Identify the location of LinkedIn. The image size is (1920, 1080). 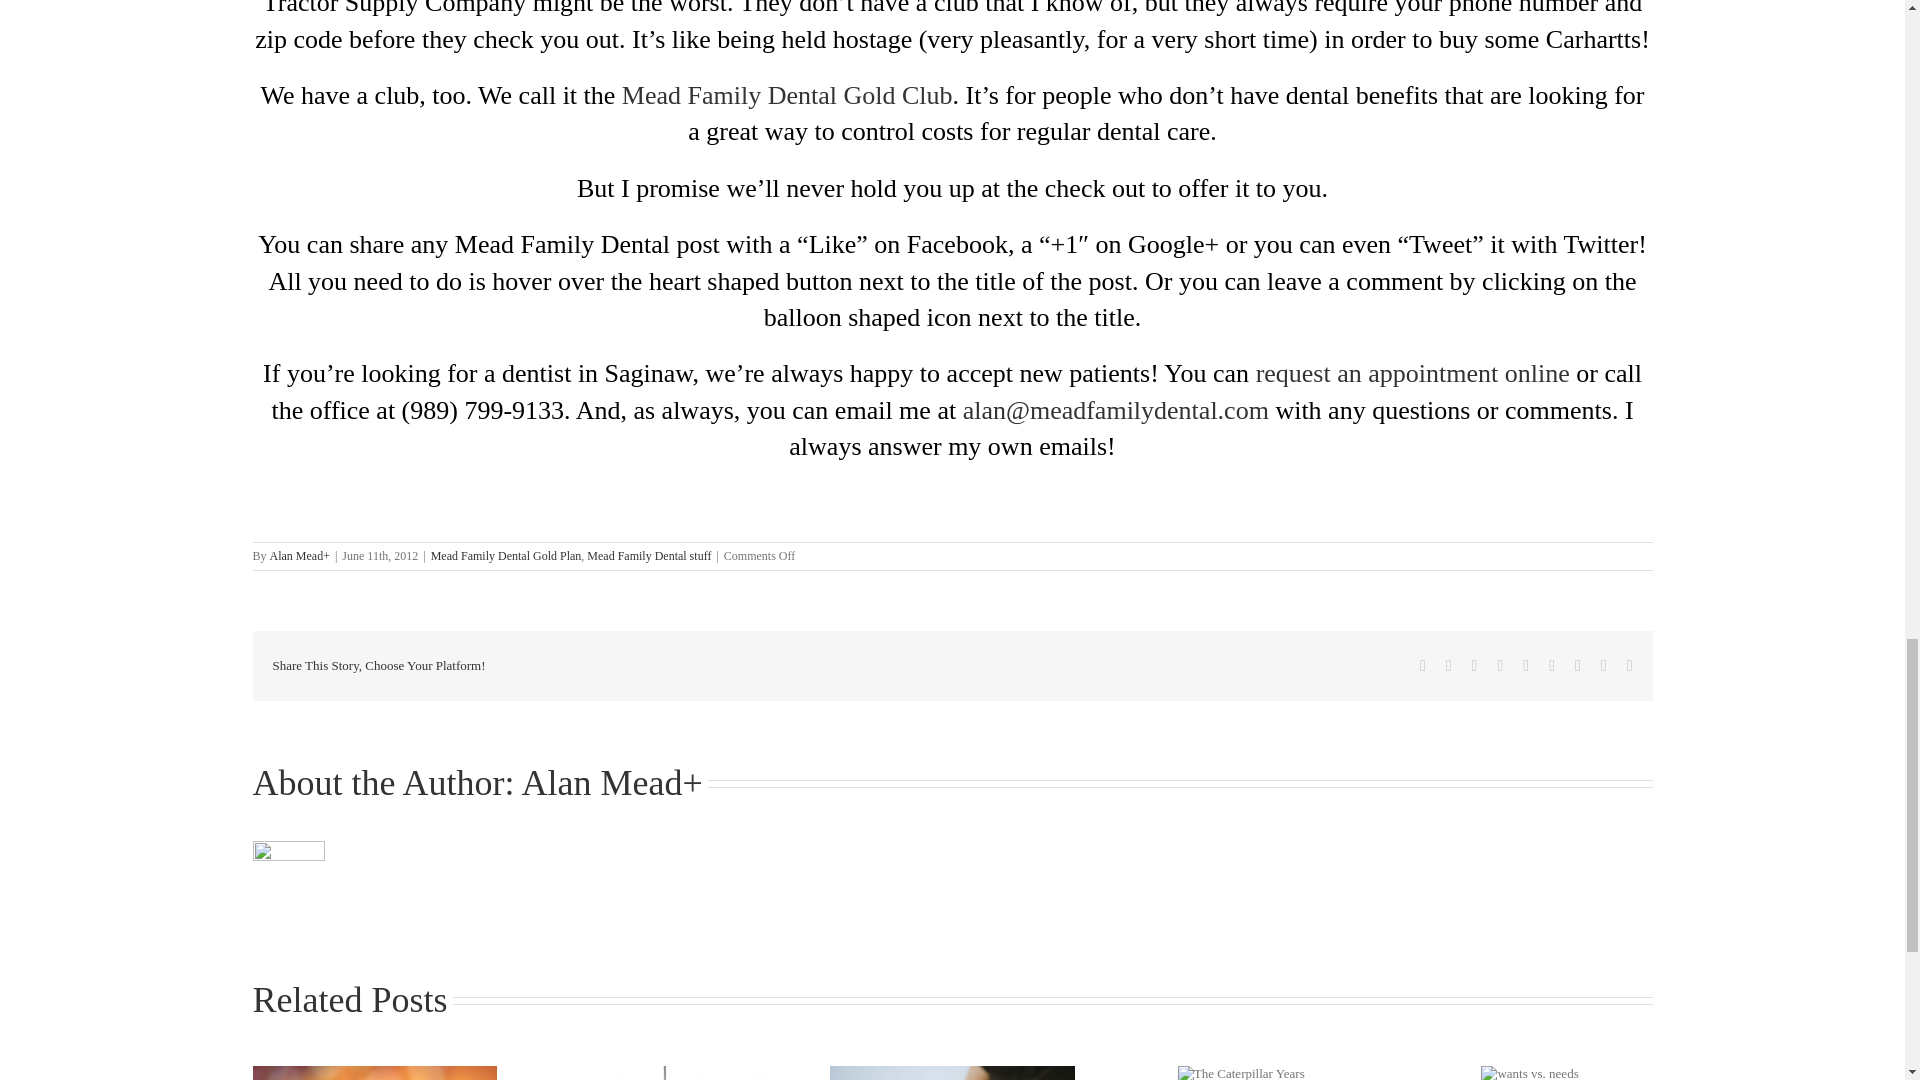
(1500, 665).